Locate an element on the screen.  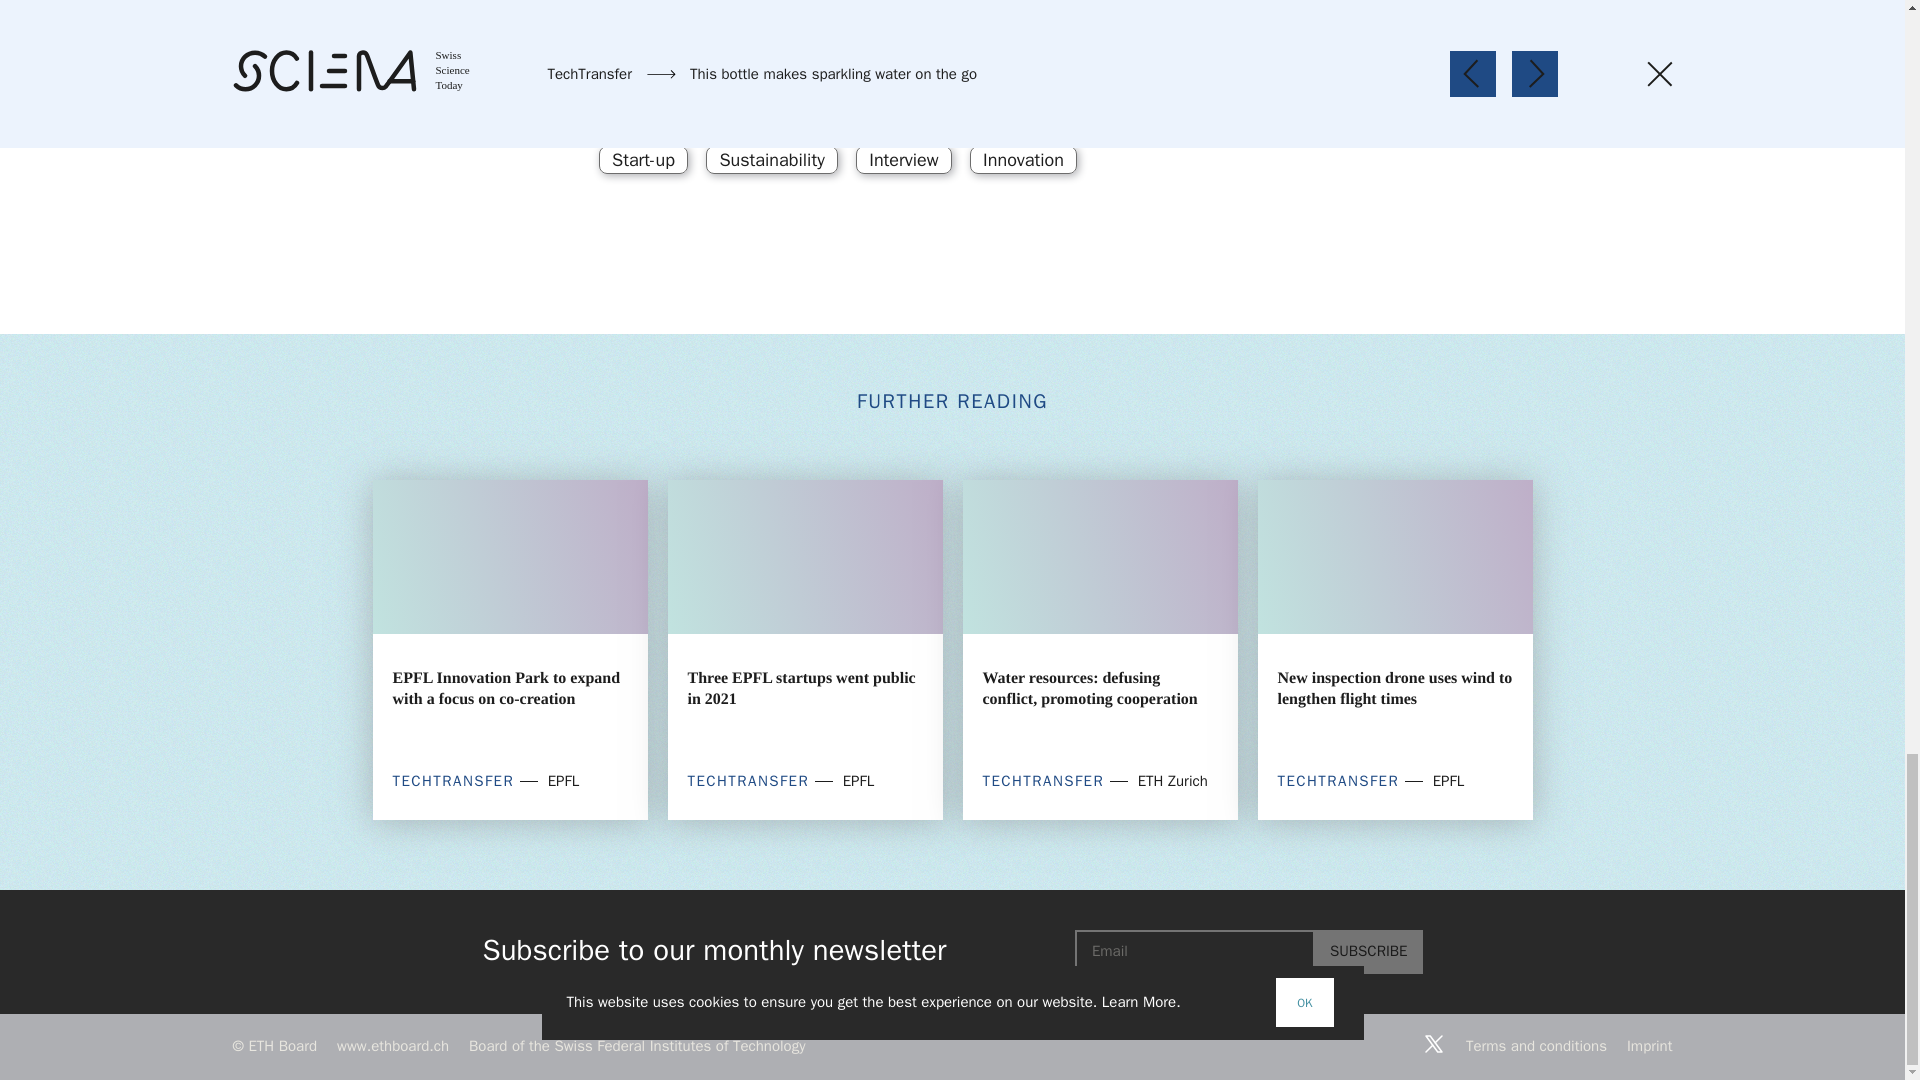
Terms and conditions is located at coordinates (1536, 1046).